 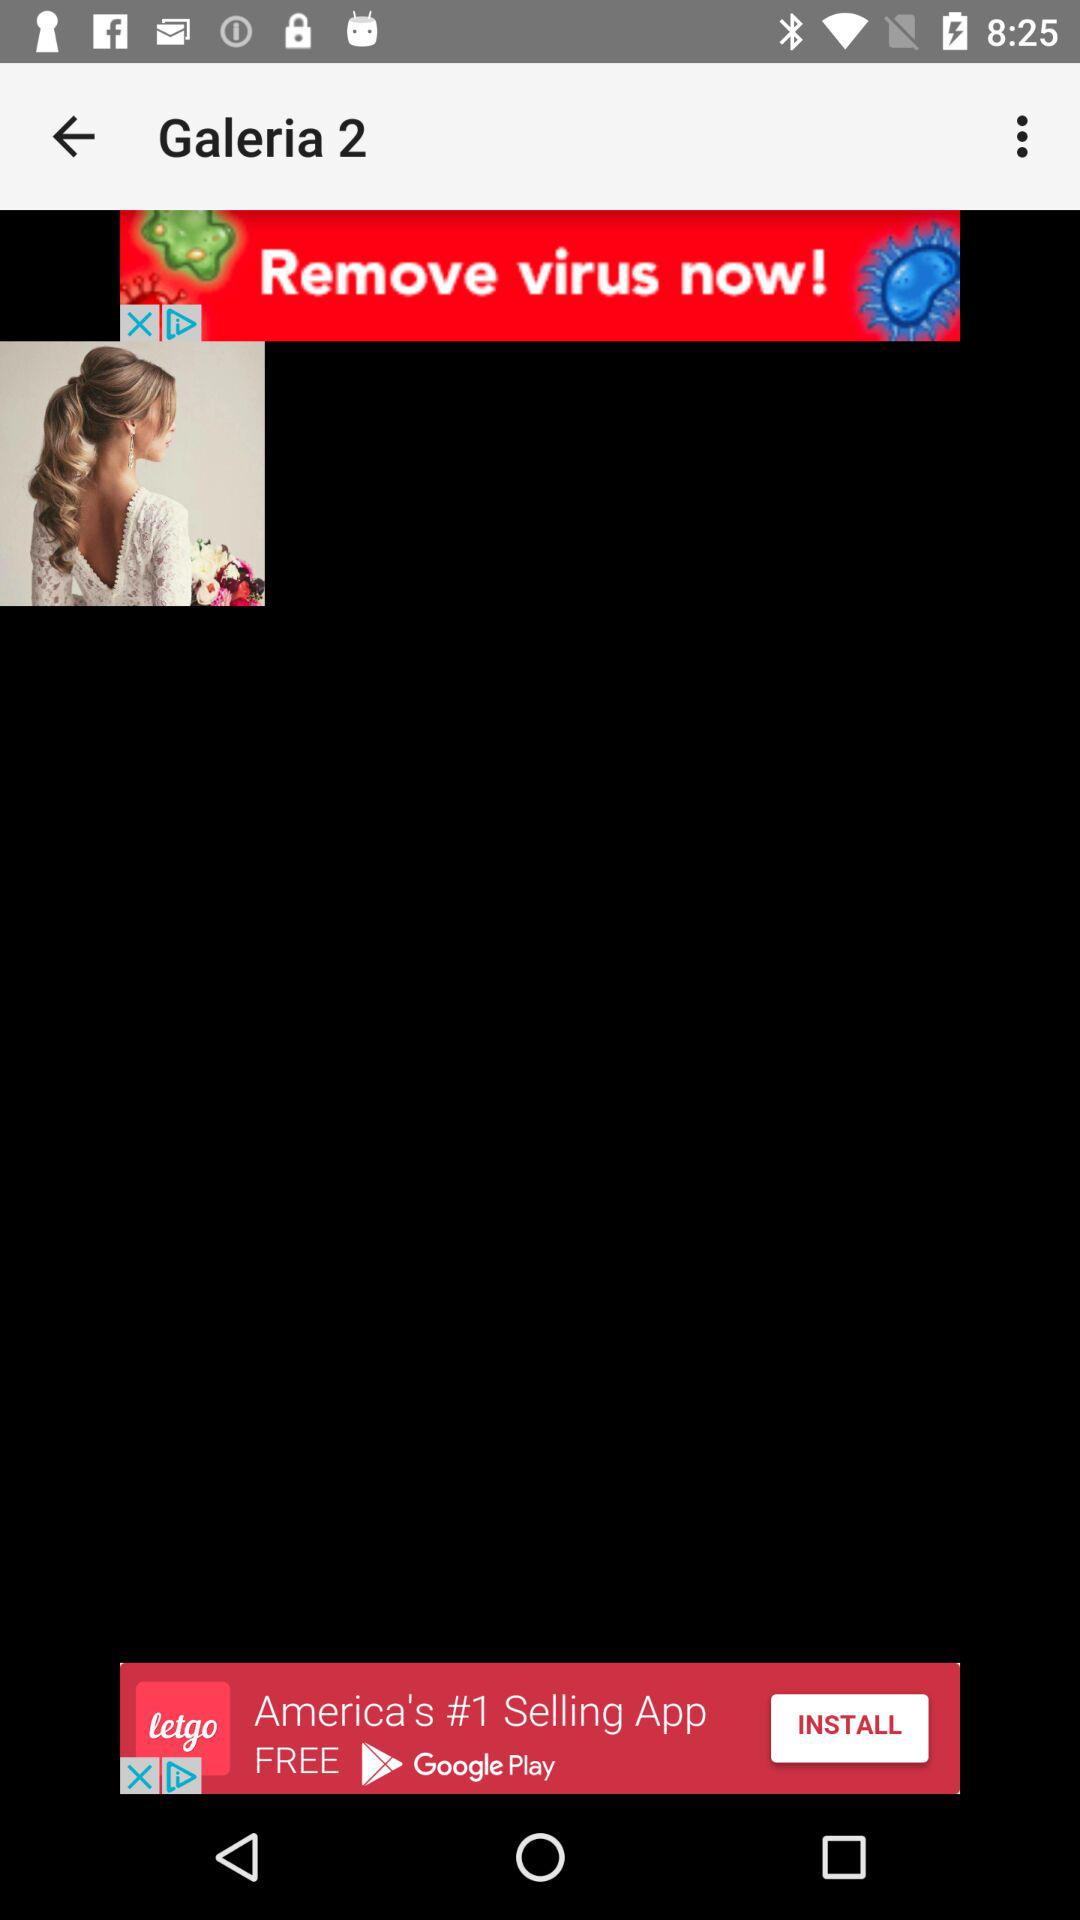 What do you see at coordinates (540, 1728) in the screenshot?
I see `click on advertisements` at bounding box center [540, 1728].